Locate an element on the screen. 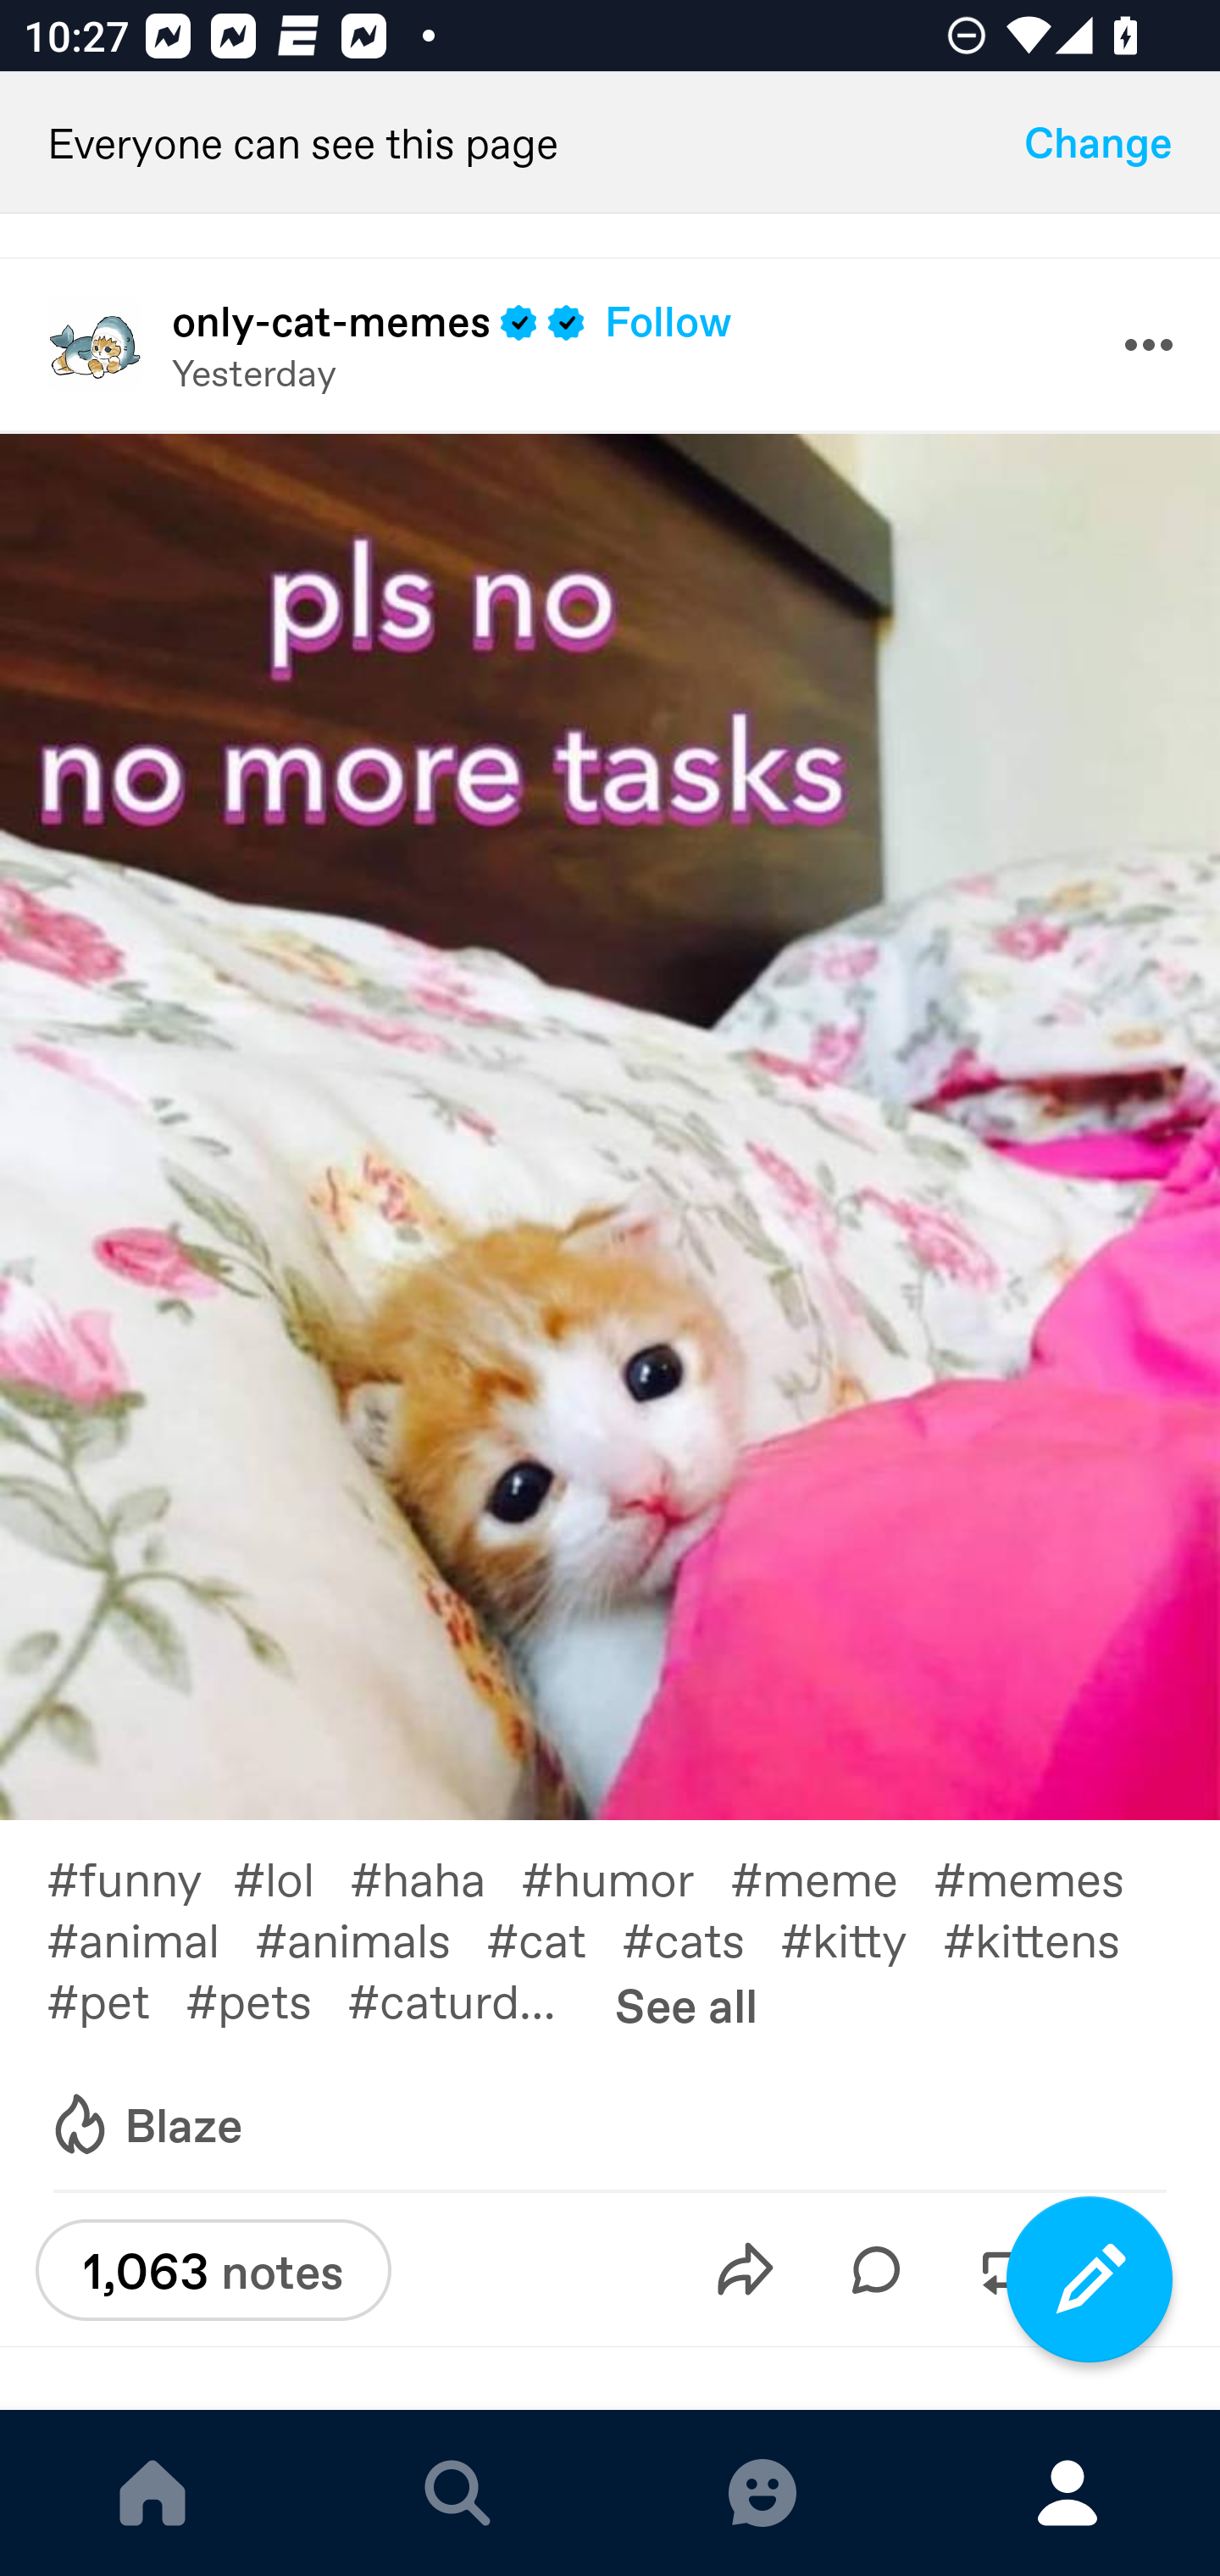  #haha is located at coordinates (435, 1878).